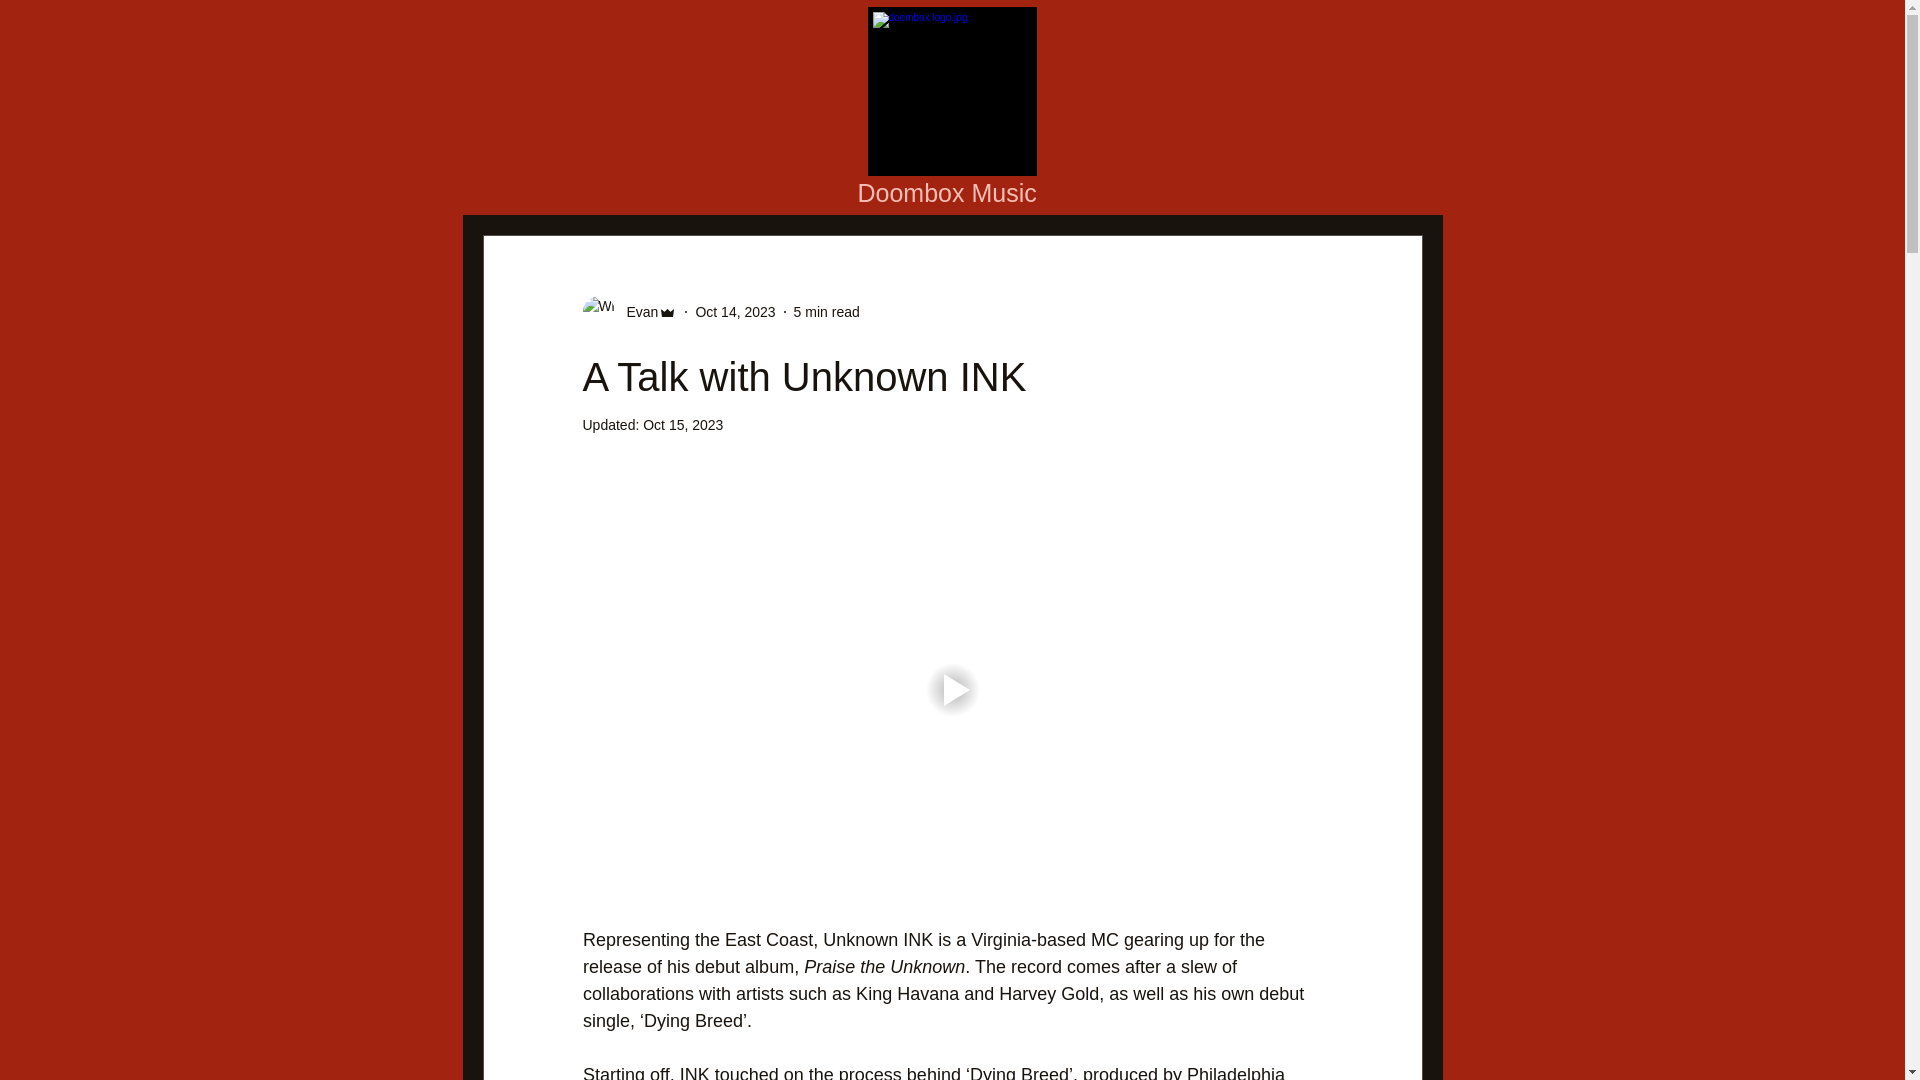  Describe the element at coordinates (735, 311) in the screenshot. I see `Oct 14, 2023` at that location.